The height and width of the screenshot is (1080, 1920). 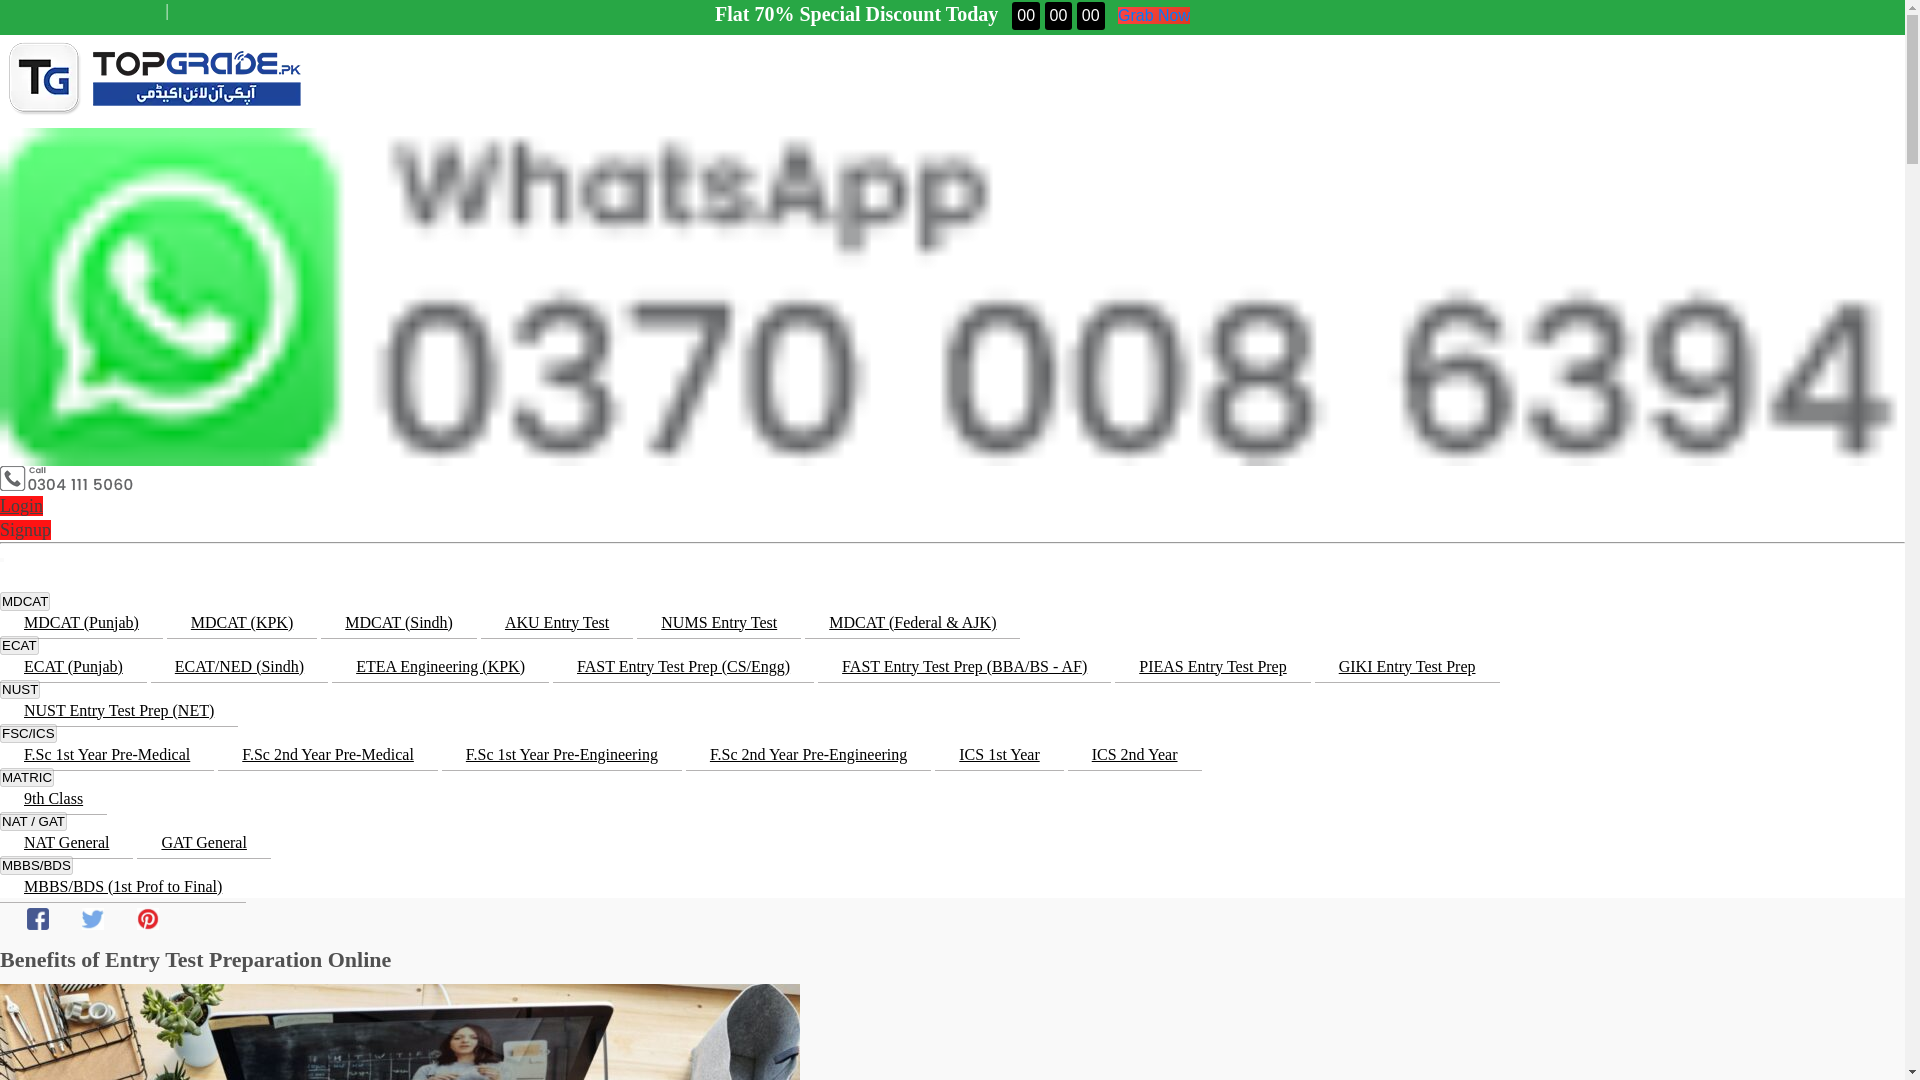 I want to click on GAT General, so click(x=203, y=842).